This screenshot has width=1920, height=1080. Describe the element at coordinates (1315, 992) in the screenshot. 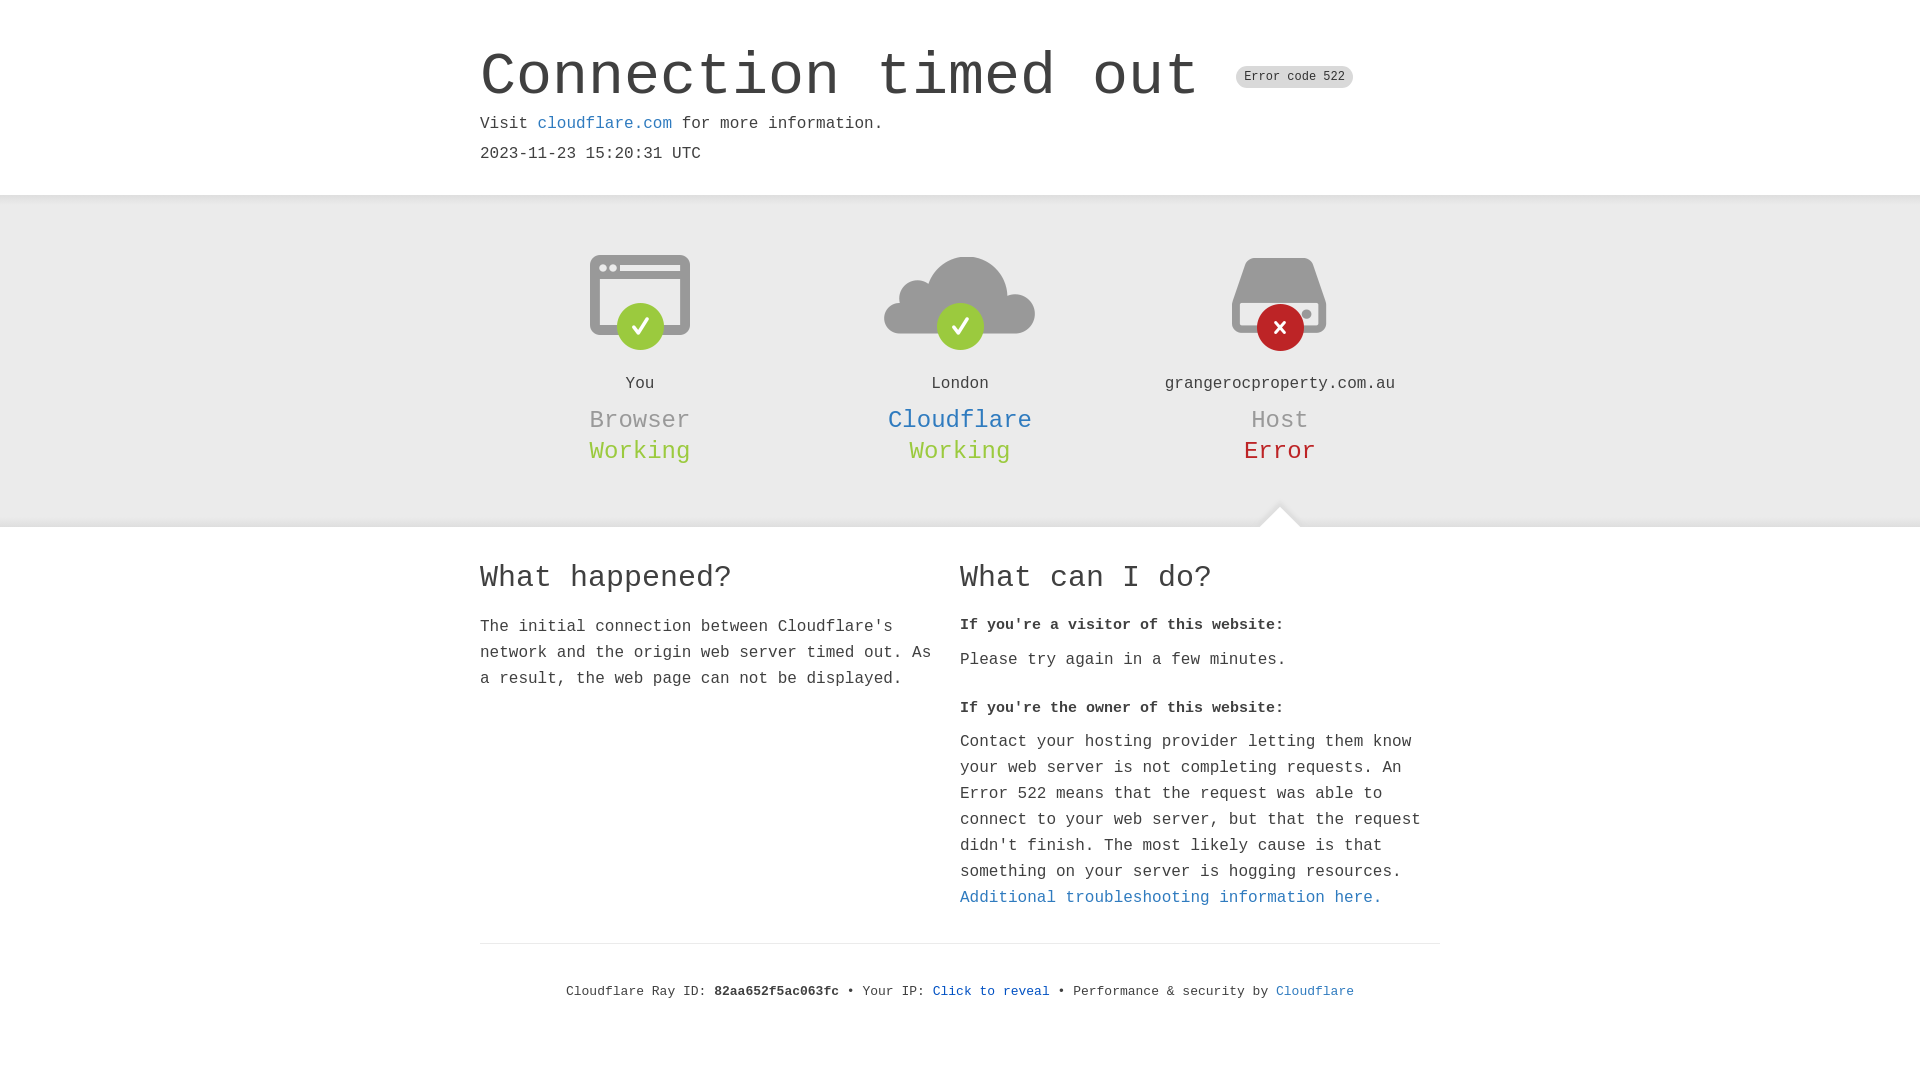

I see `Cloudflare` at that location.